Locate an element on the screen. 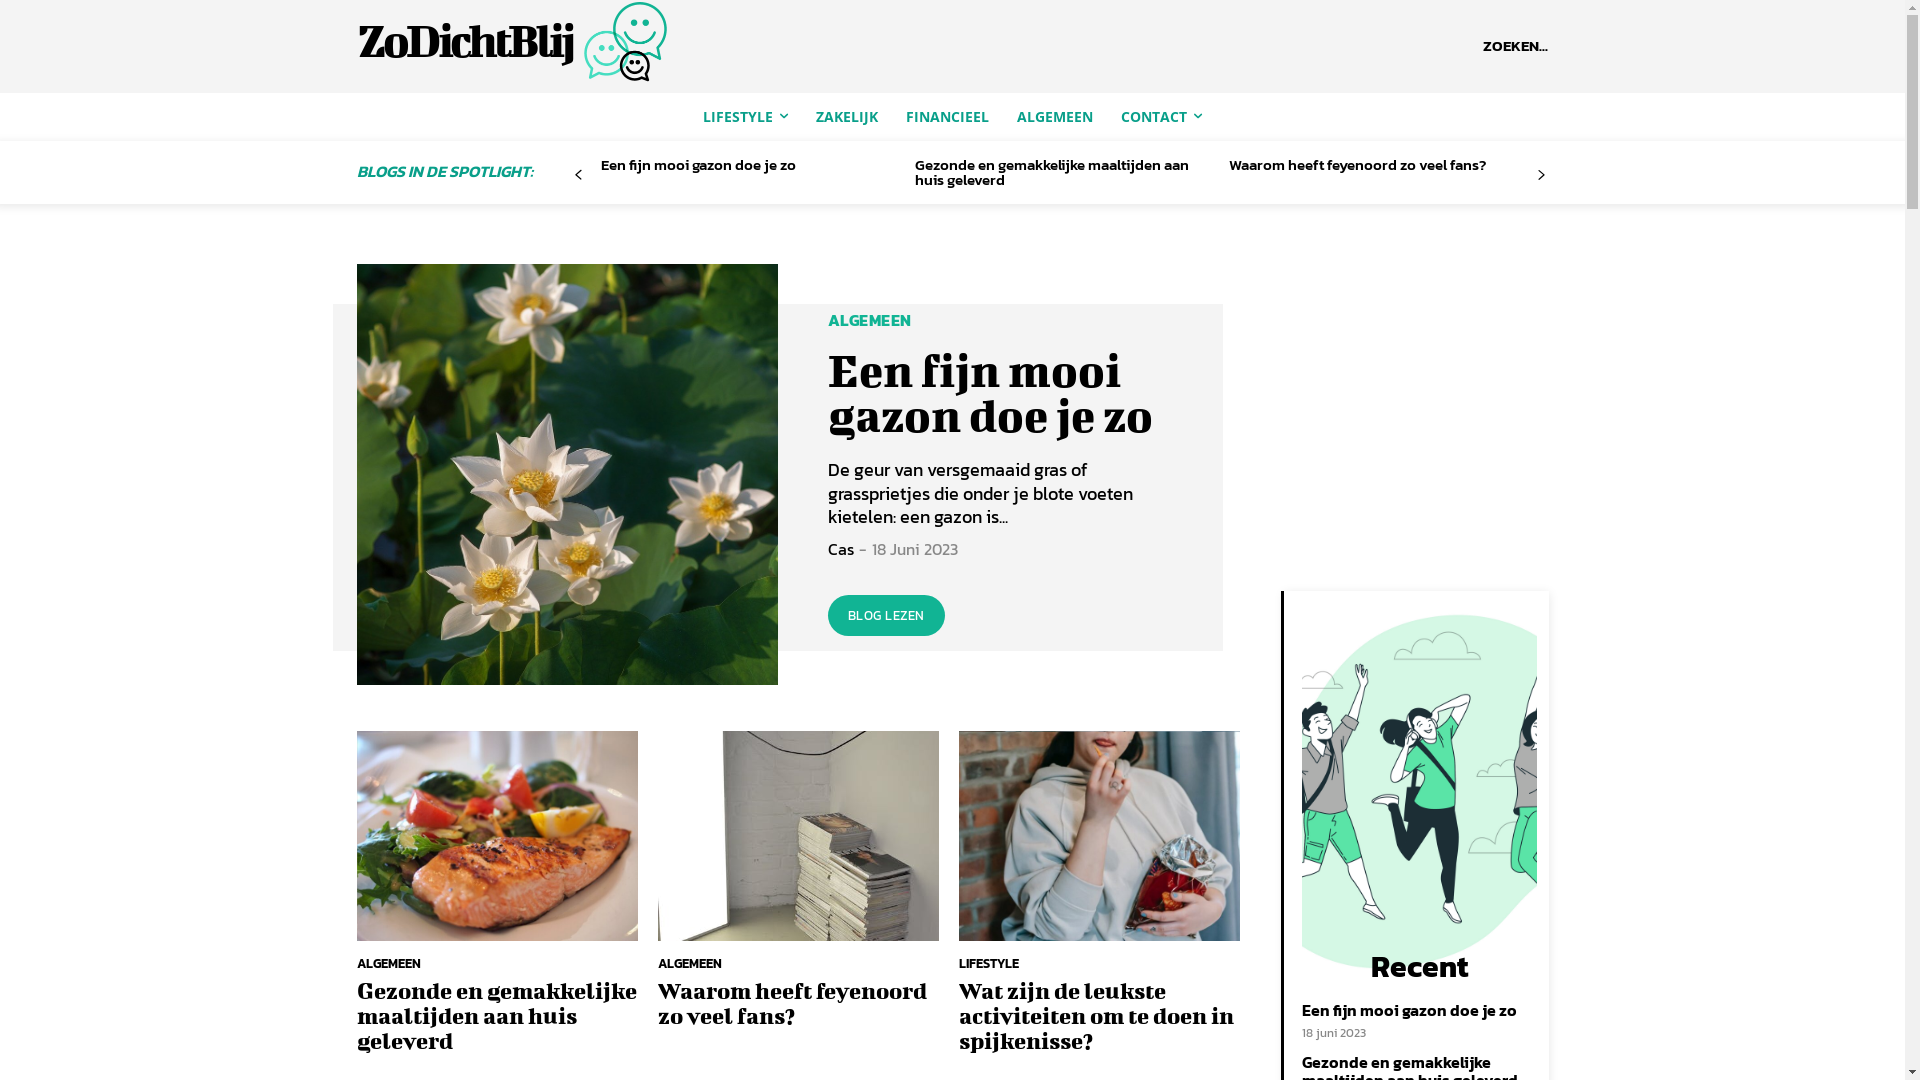  Wat zijn de leukste activiteiten om te doen in spijkenisse? is located at coordinates (1100, 836).